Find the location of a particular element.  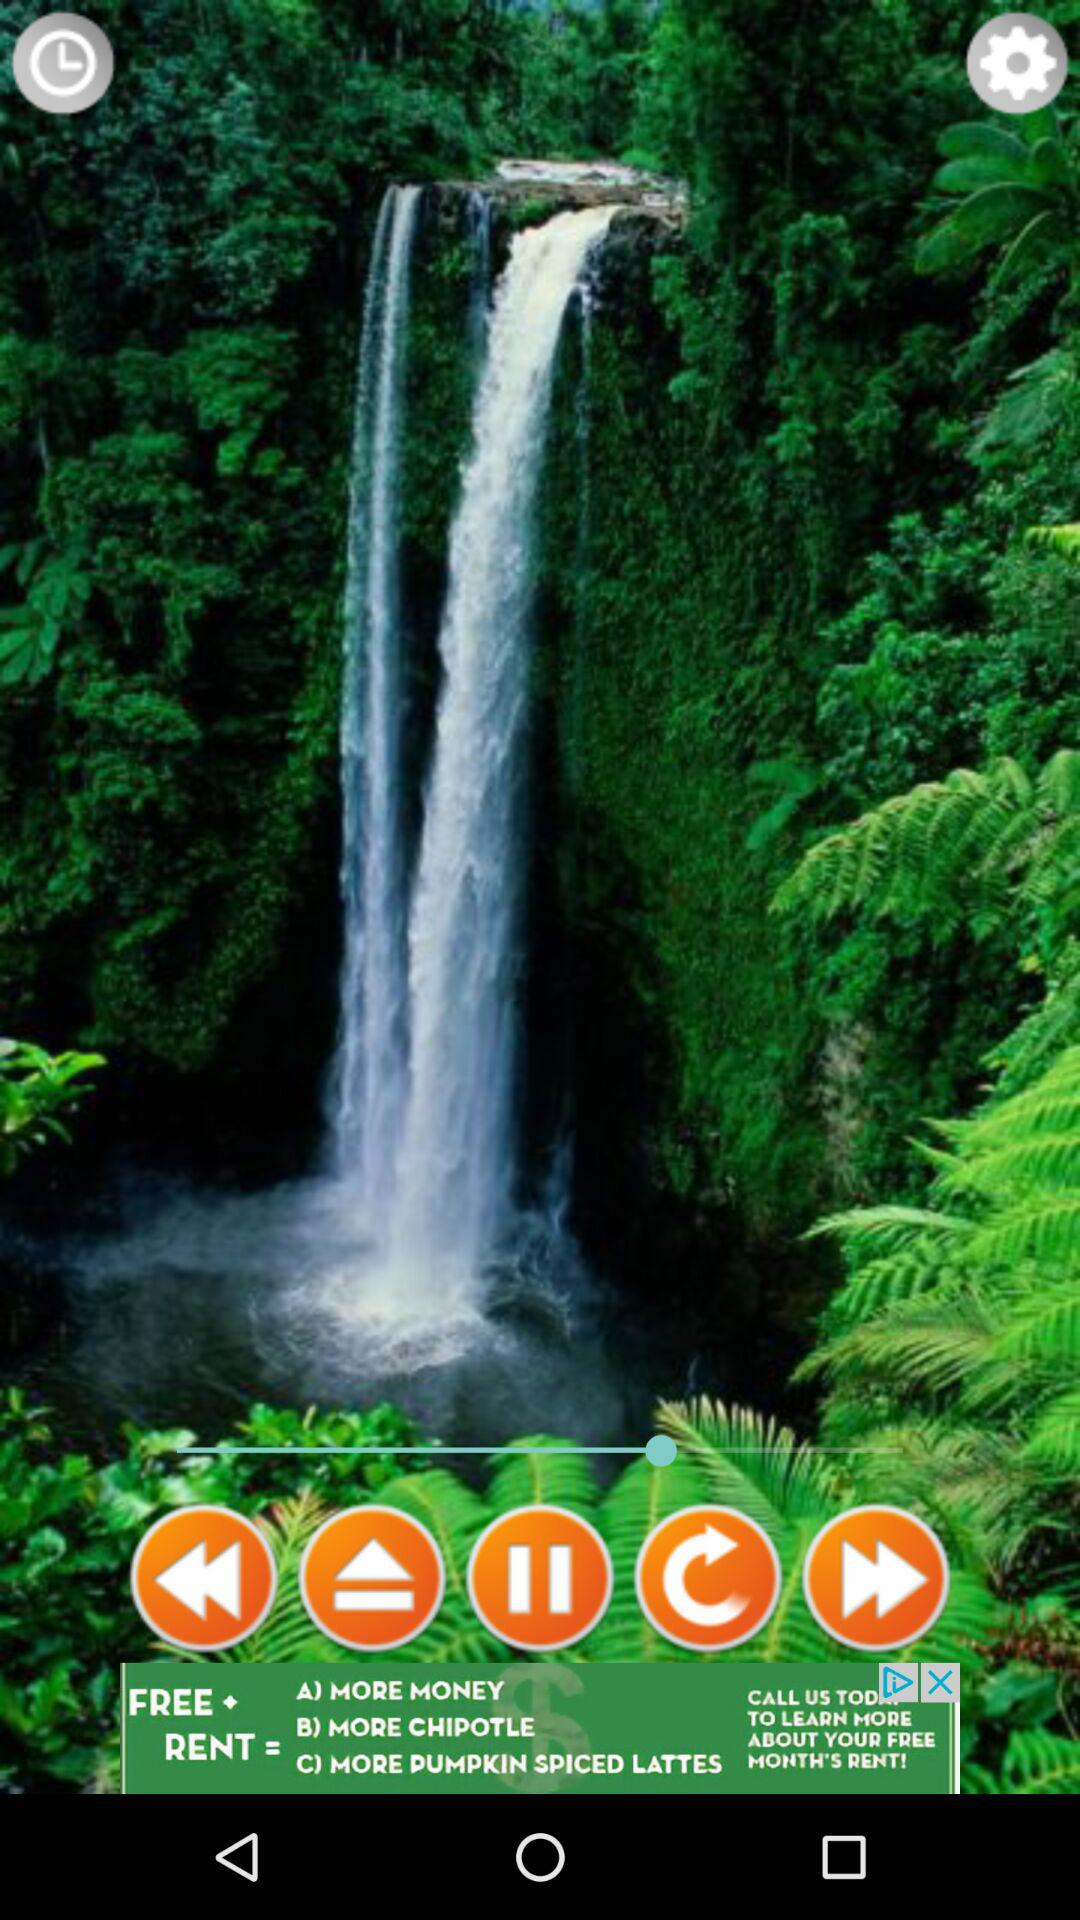

go to next video is located at coordinates (372, 1578).